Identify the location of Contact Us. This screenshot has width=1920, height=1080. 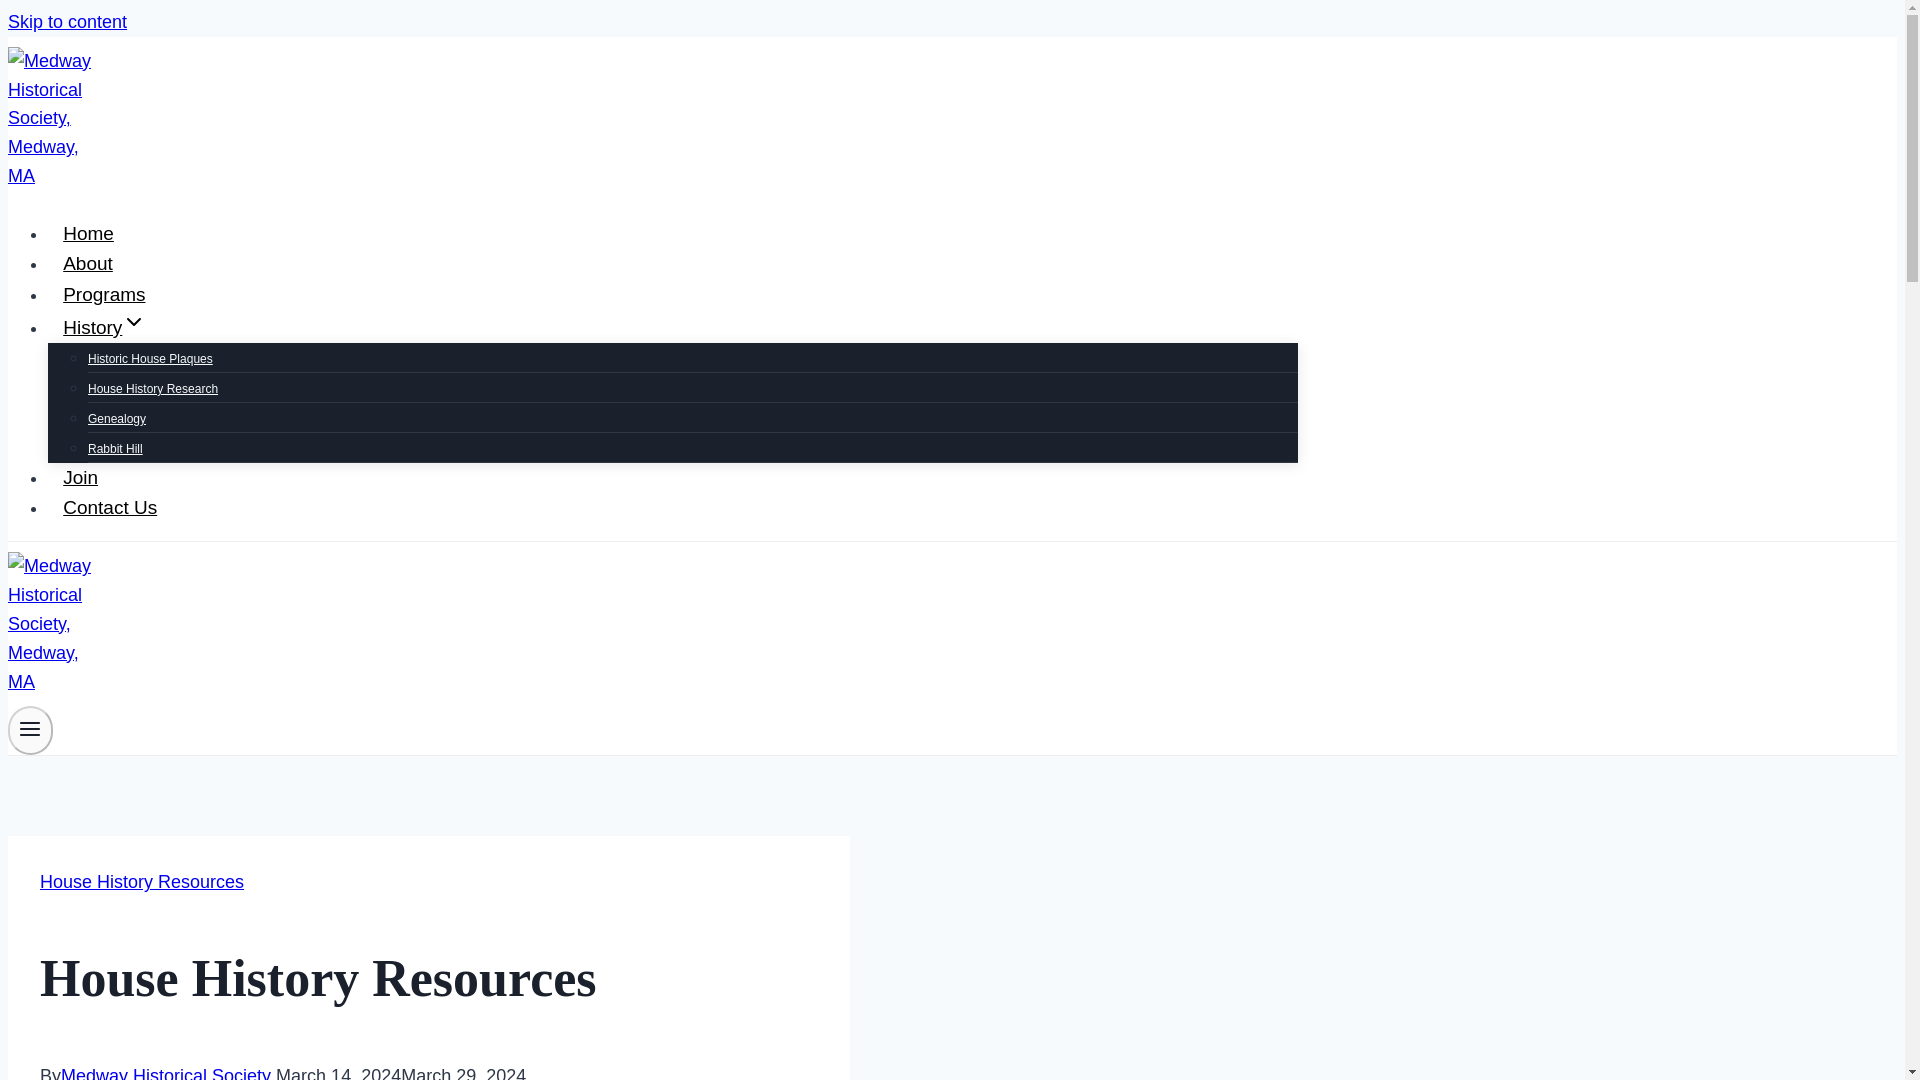
(110, 507).